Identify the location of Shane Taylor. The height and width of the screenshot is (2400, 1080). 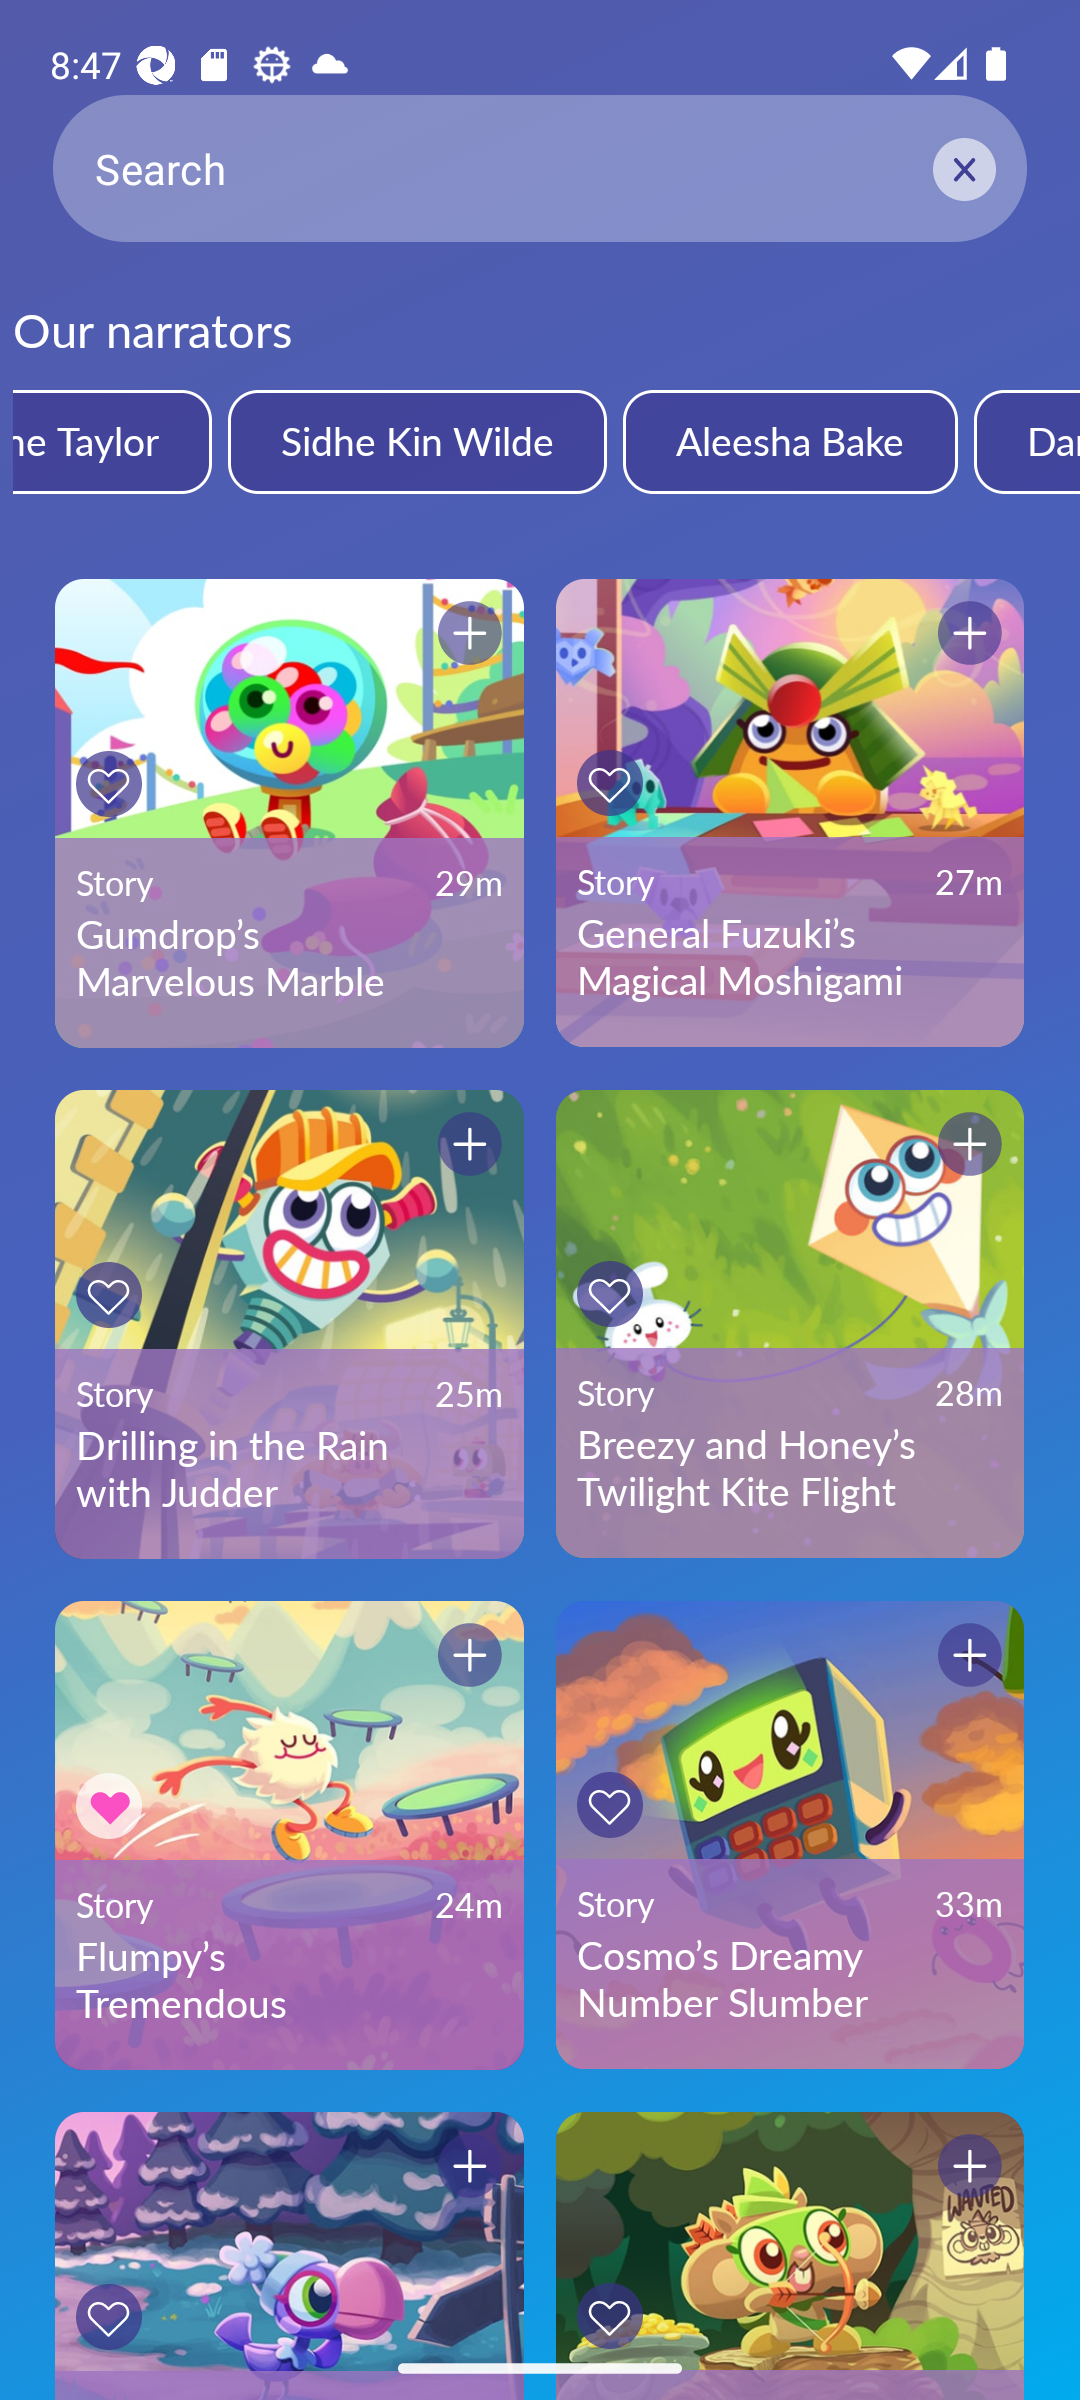
(112, 441).